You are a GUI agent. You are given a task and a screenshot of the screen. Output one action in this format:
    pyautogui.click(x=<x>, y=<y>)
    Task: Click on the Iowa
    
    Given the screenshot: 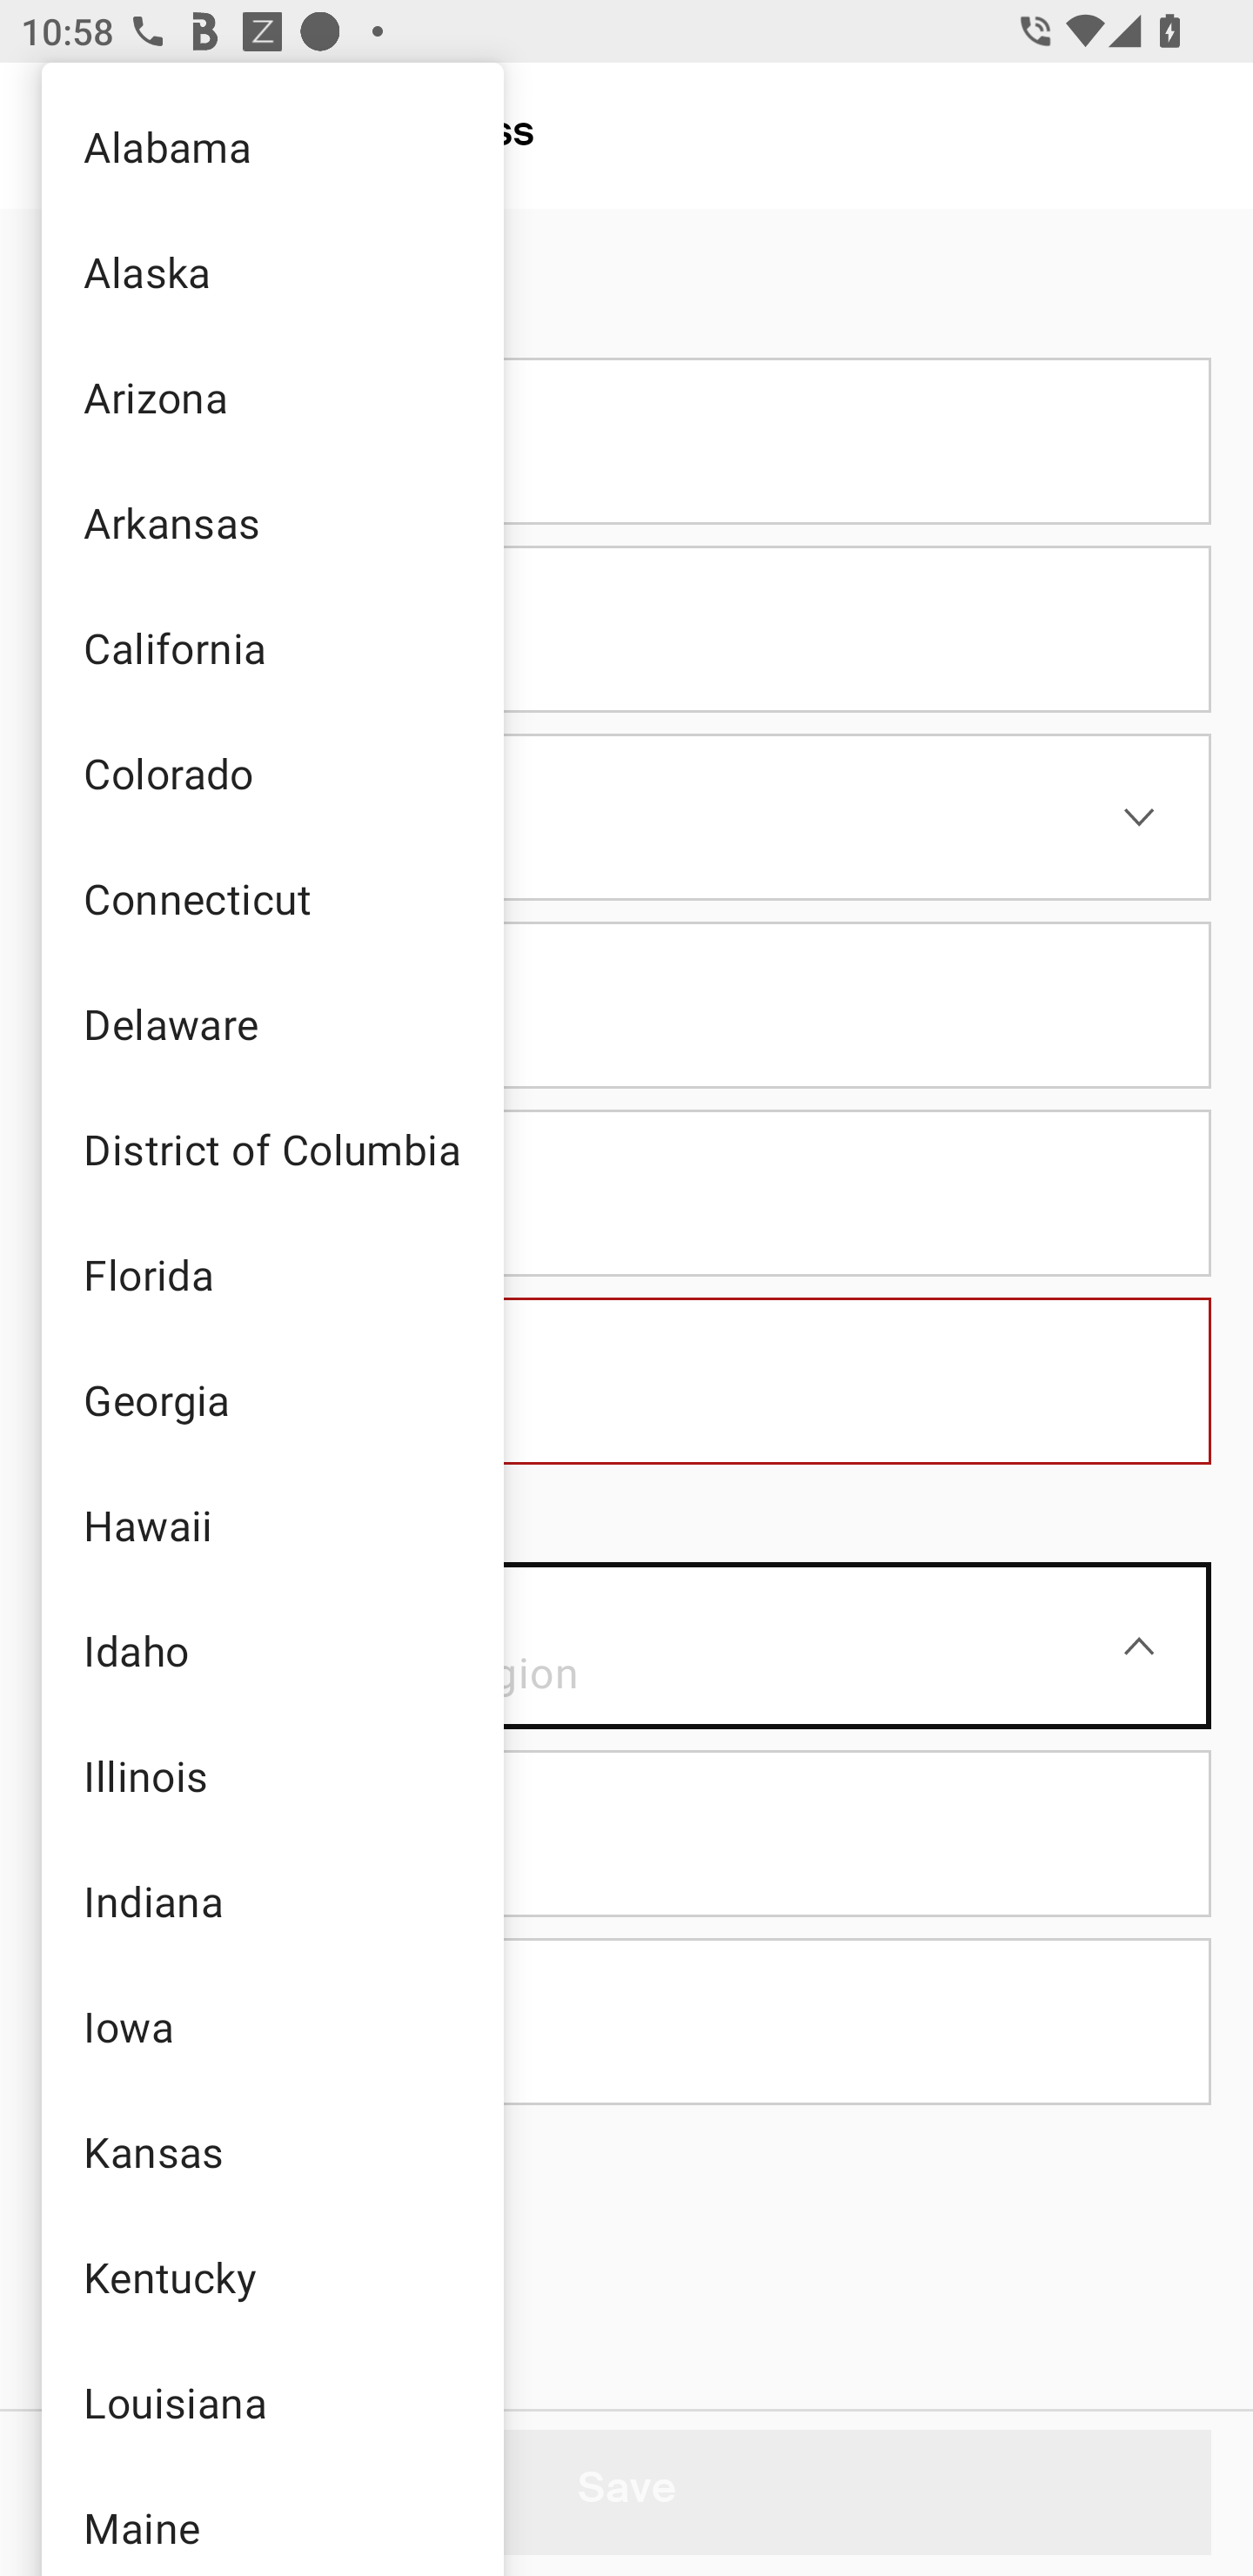 What is the action you would take?
    pyautogui.click(x=271, y=2026)
    